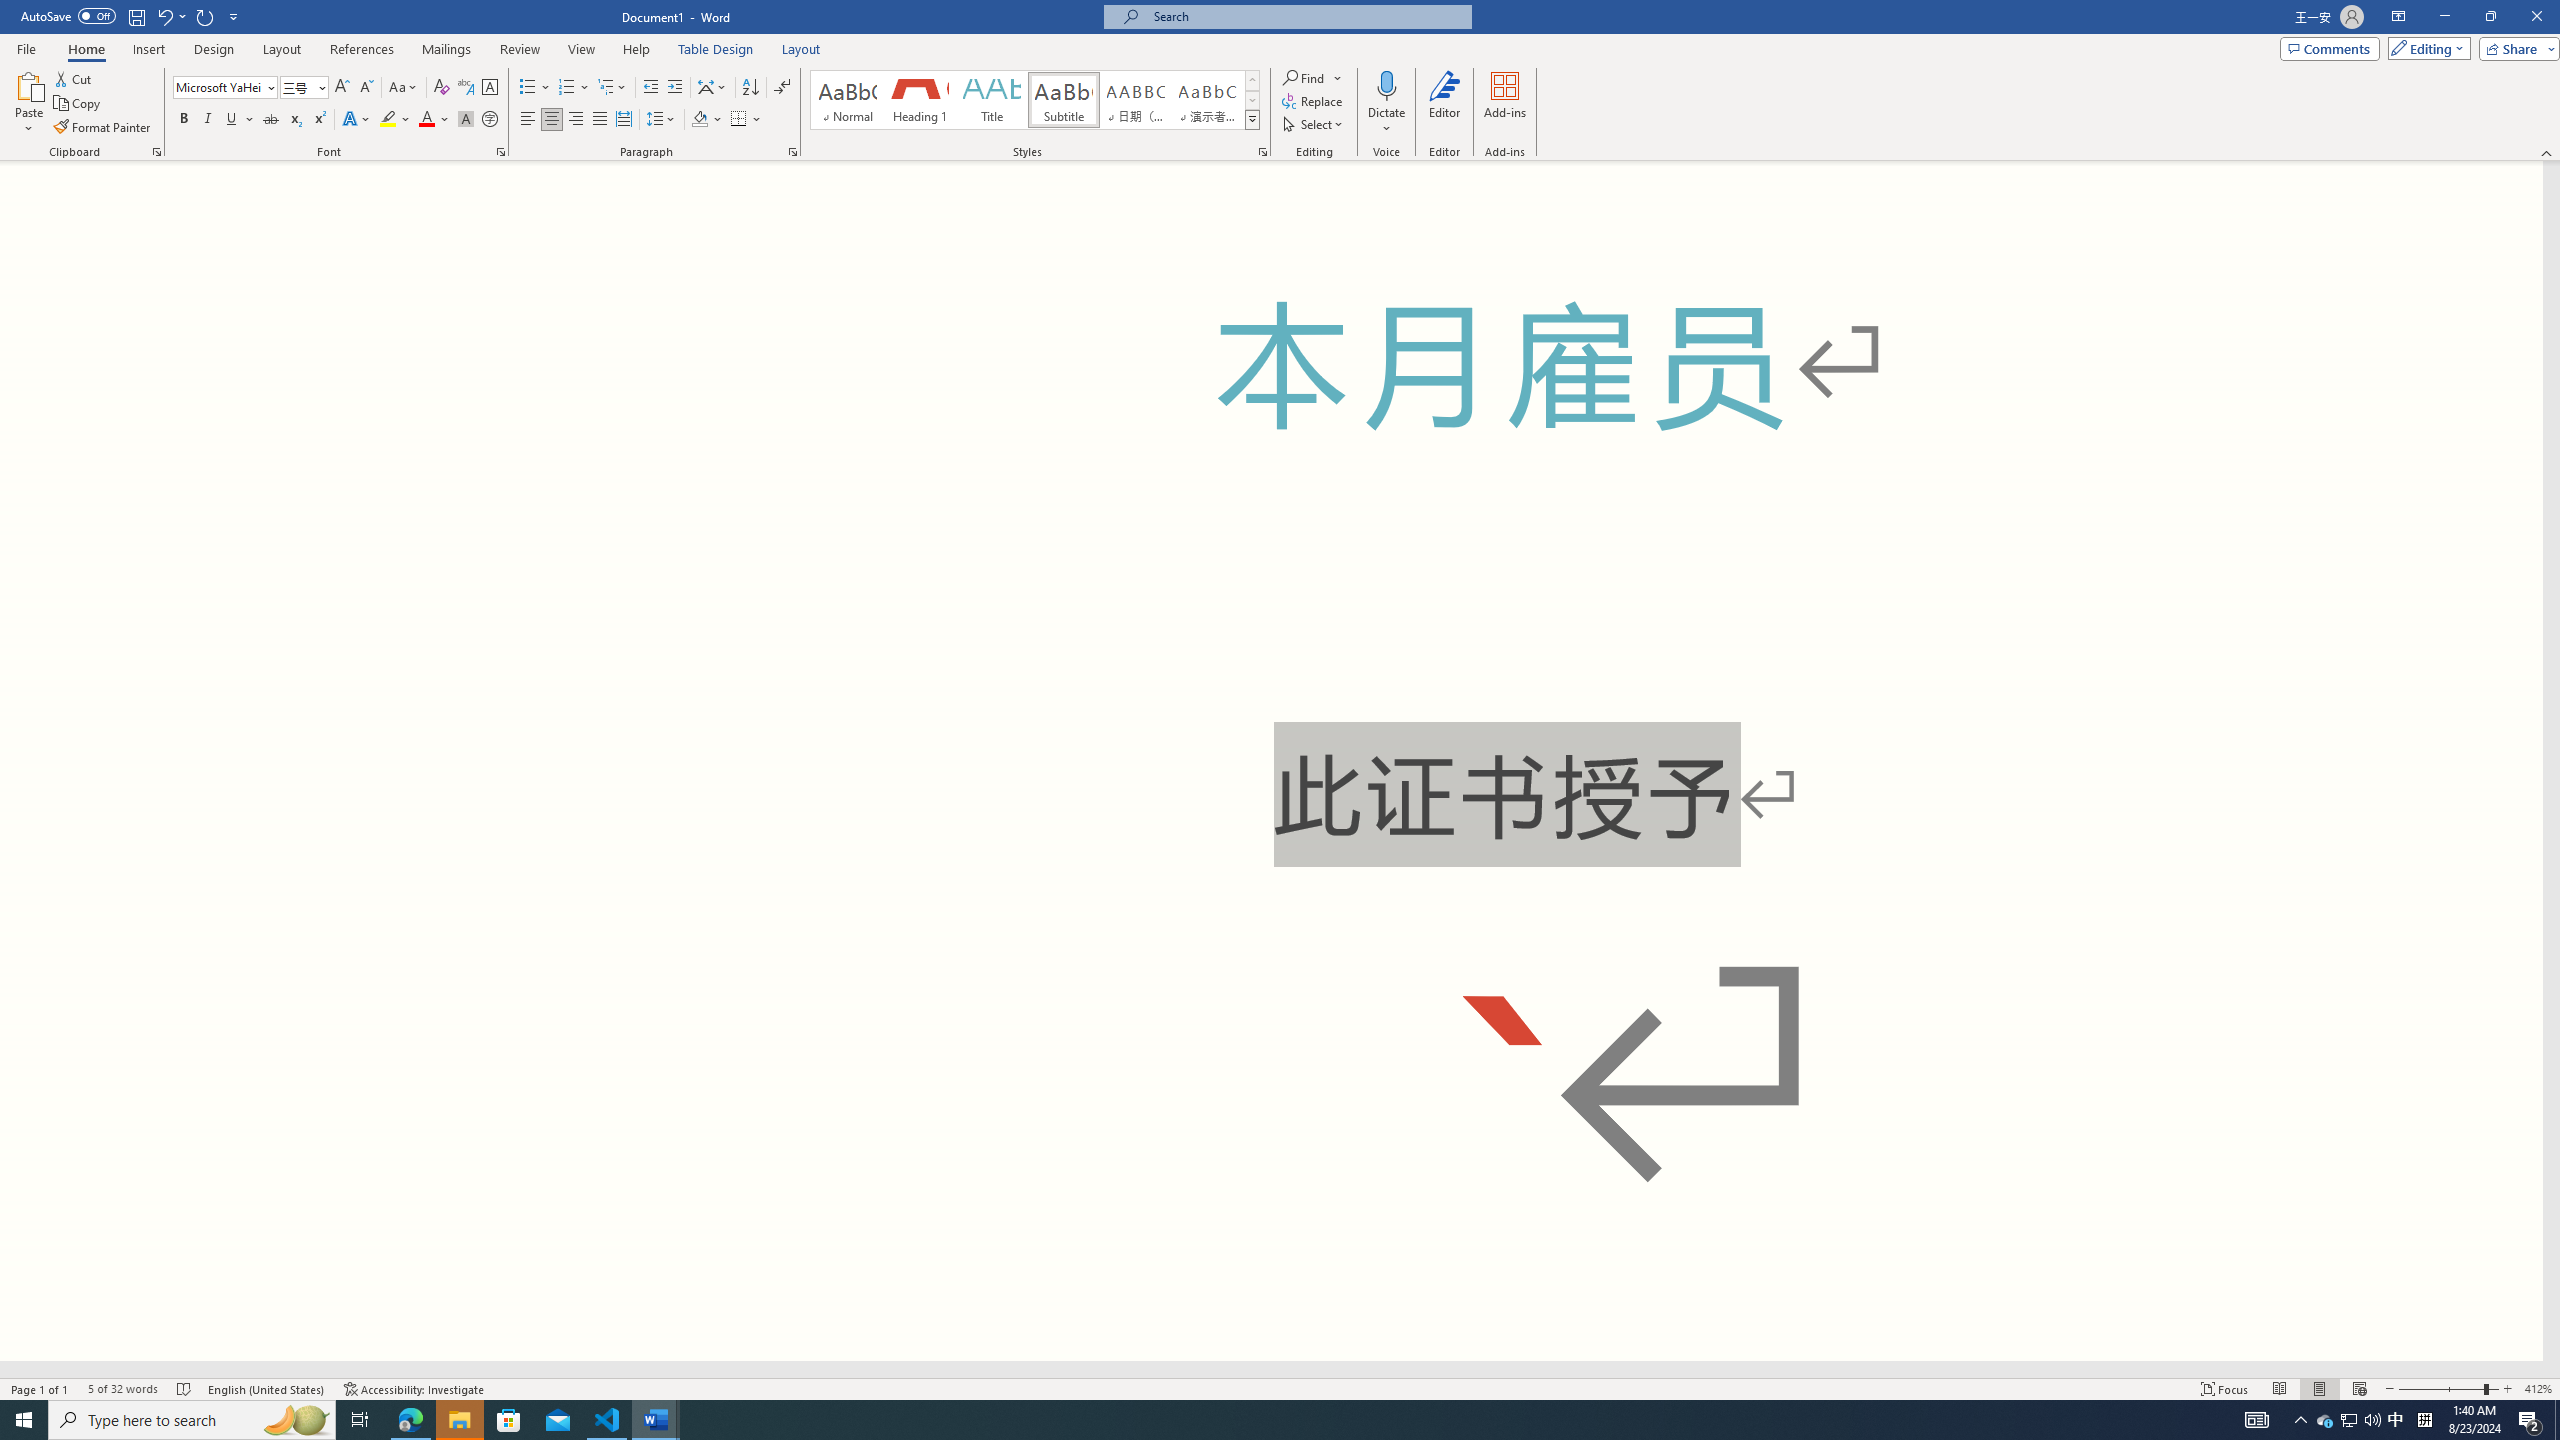 The height and width of the screenshot is (1440, 2560). What do you see at coordinates (708, 120) in the screenshot?
I see `Shading` at bounding box center [708, 120].